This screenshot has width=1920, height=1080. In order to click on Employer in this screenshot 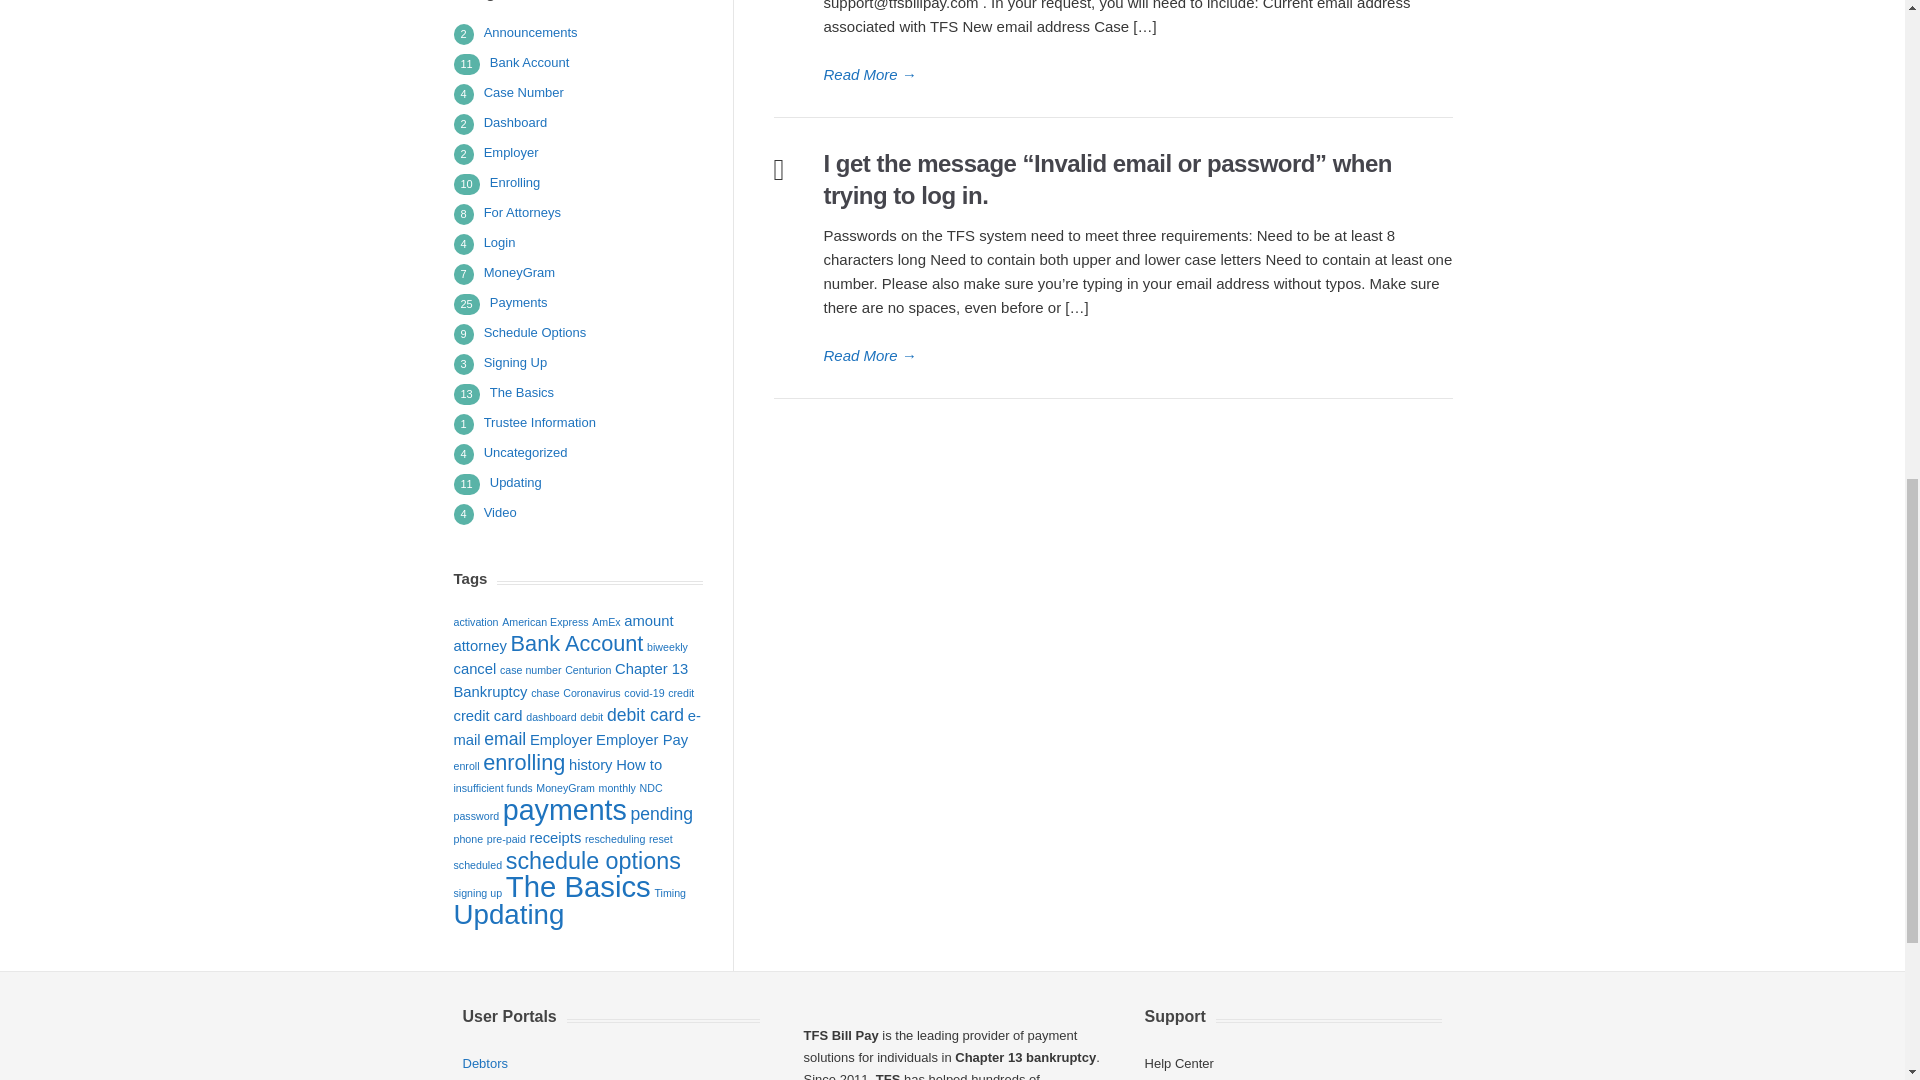, I will do `click(511, 152)`.